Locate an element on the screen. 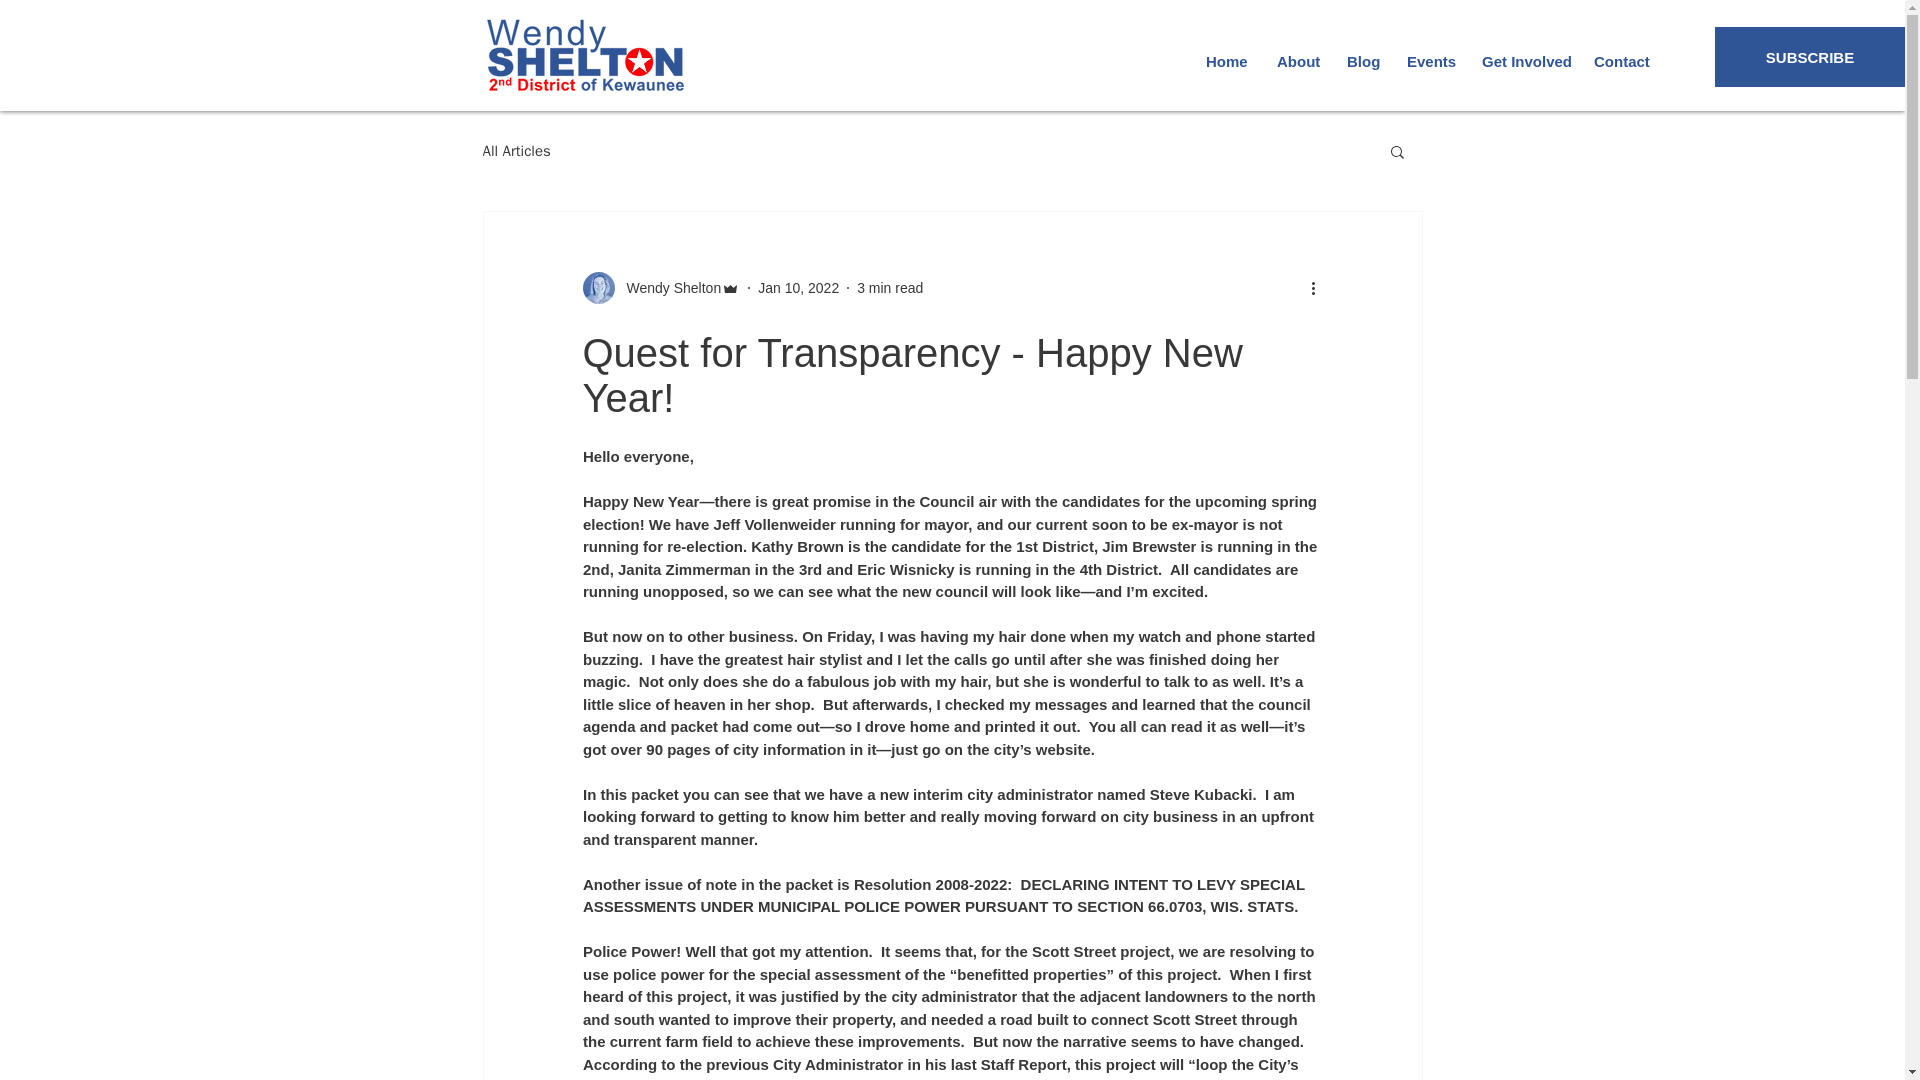  Events is located at coordinates (1429, 62).